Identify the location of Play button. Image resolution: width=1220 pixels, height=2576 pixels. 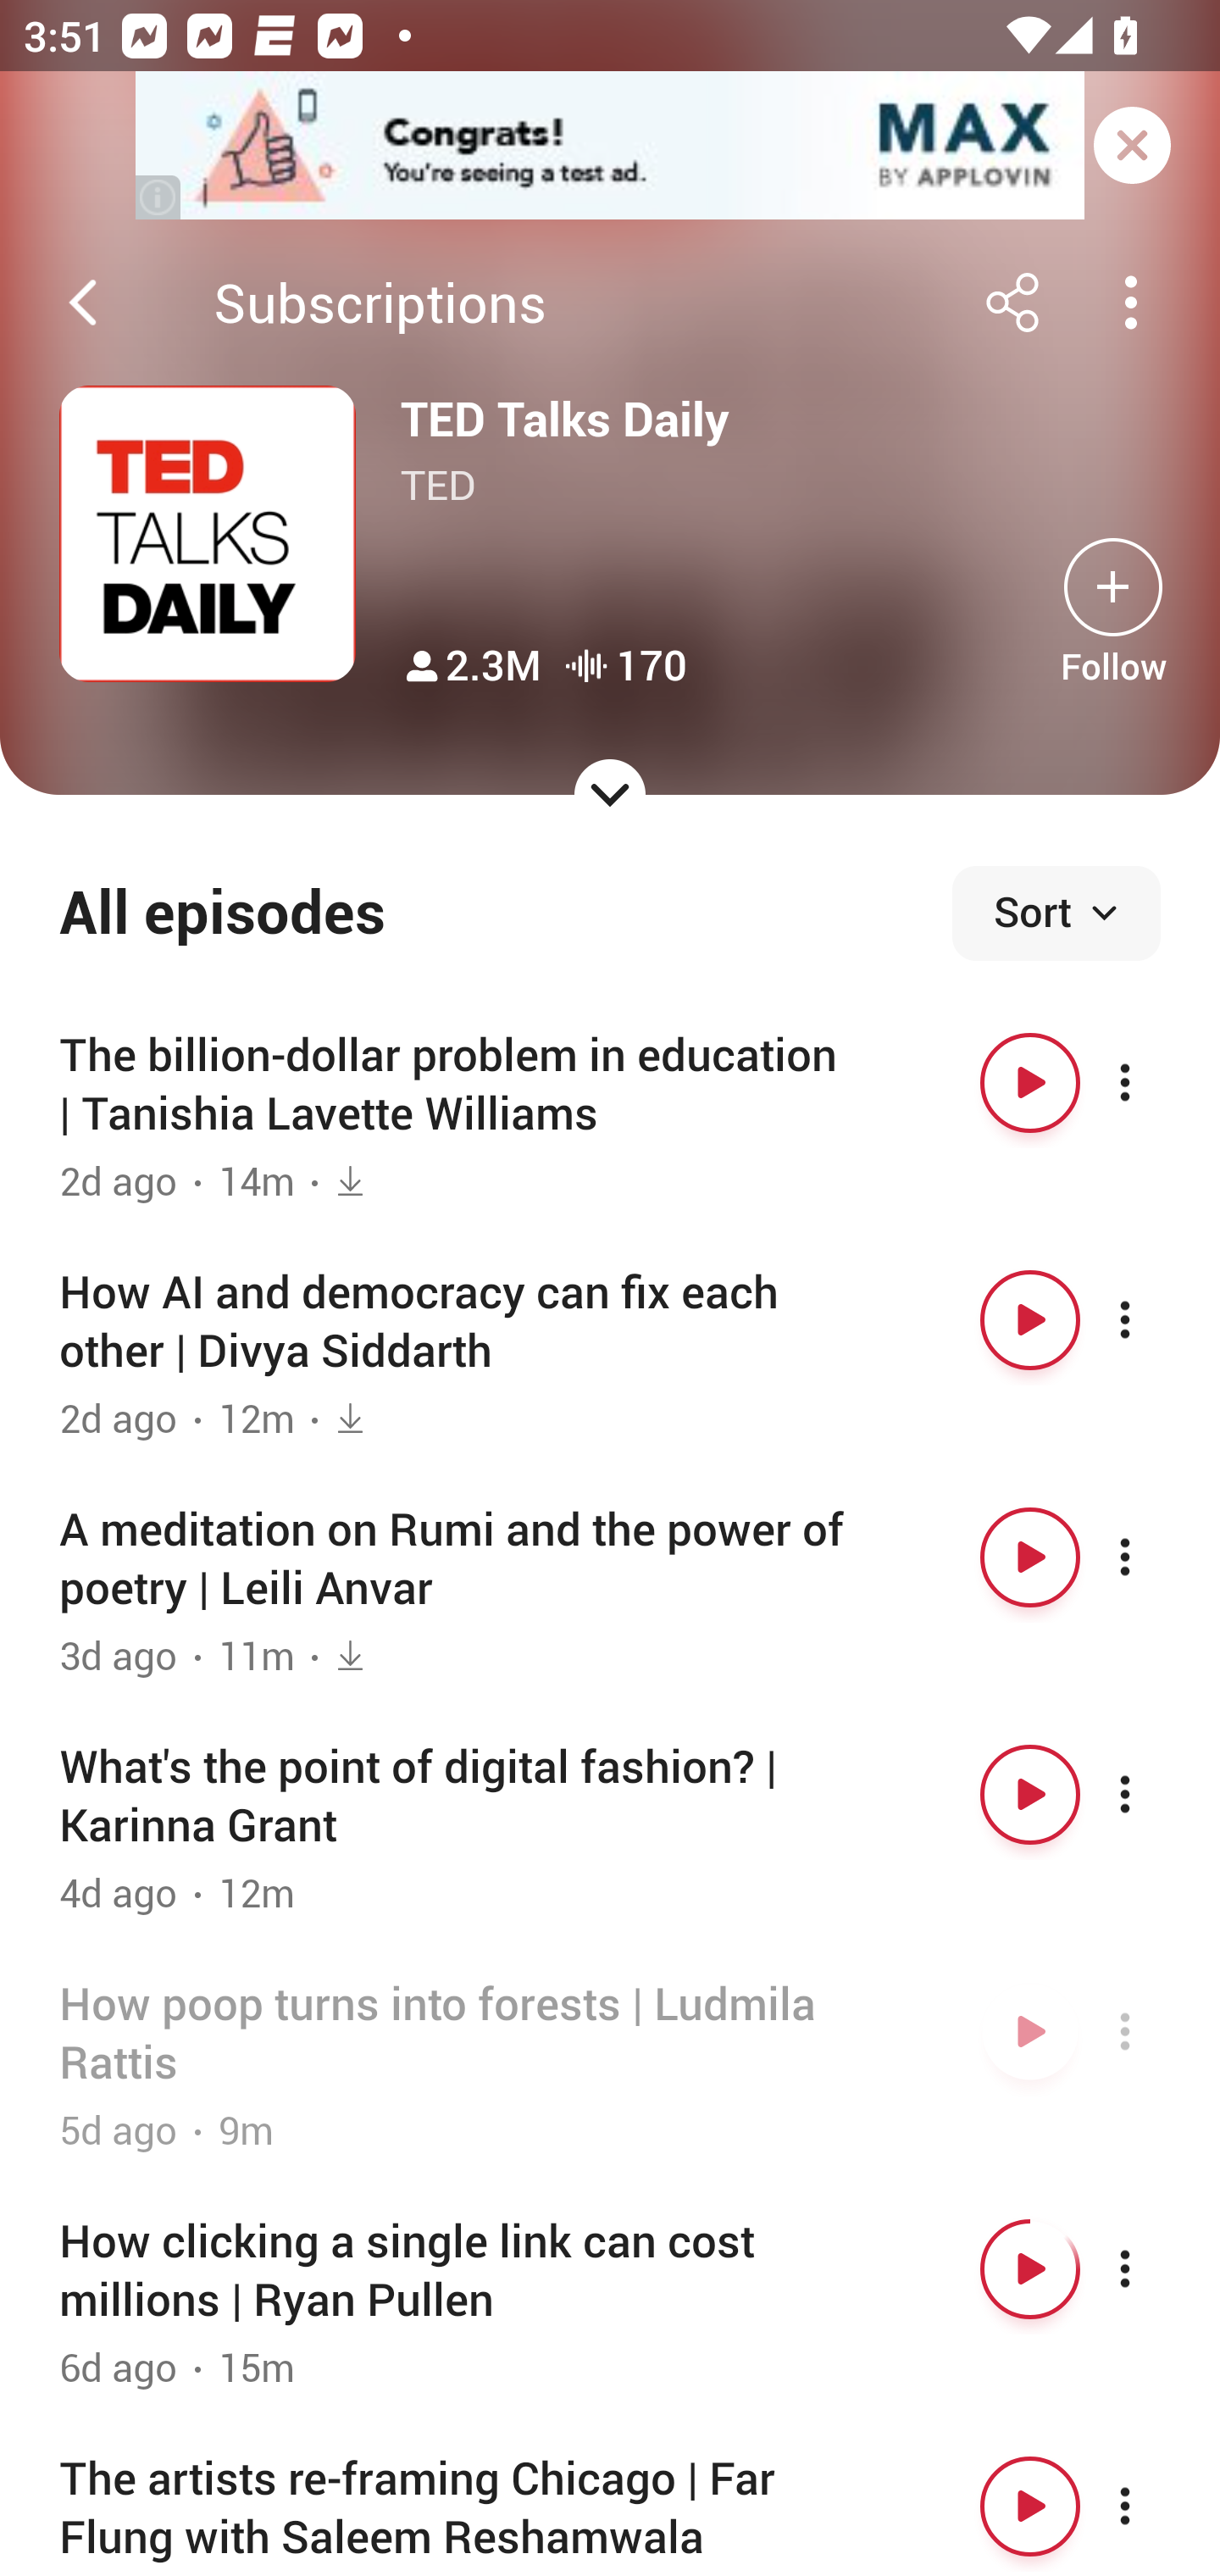
(1030, 2506).